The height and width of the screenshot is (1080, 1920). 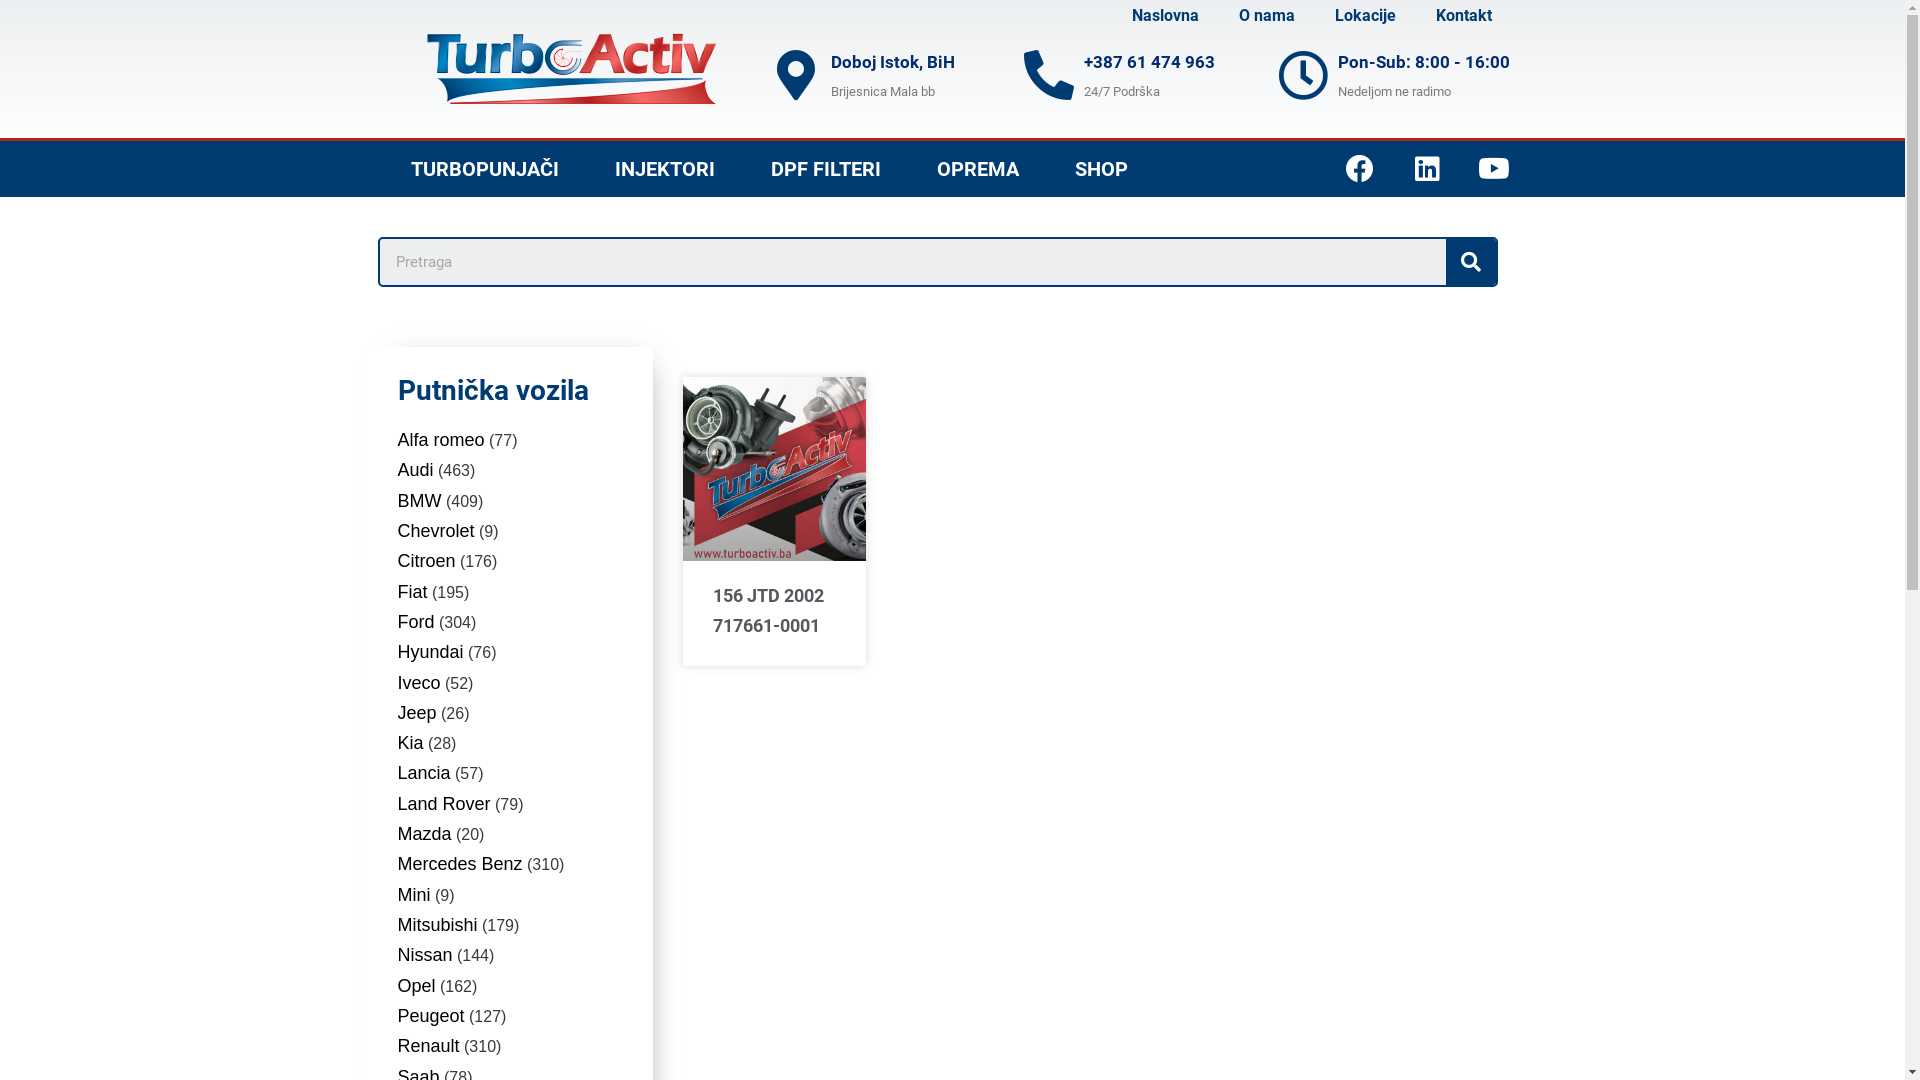 What do you see at coordinates (417, 986) in the screenshot?
I see `Opel` at bounding box center [417, 986].